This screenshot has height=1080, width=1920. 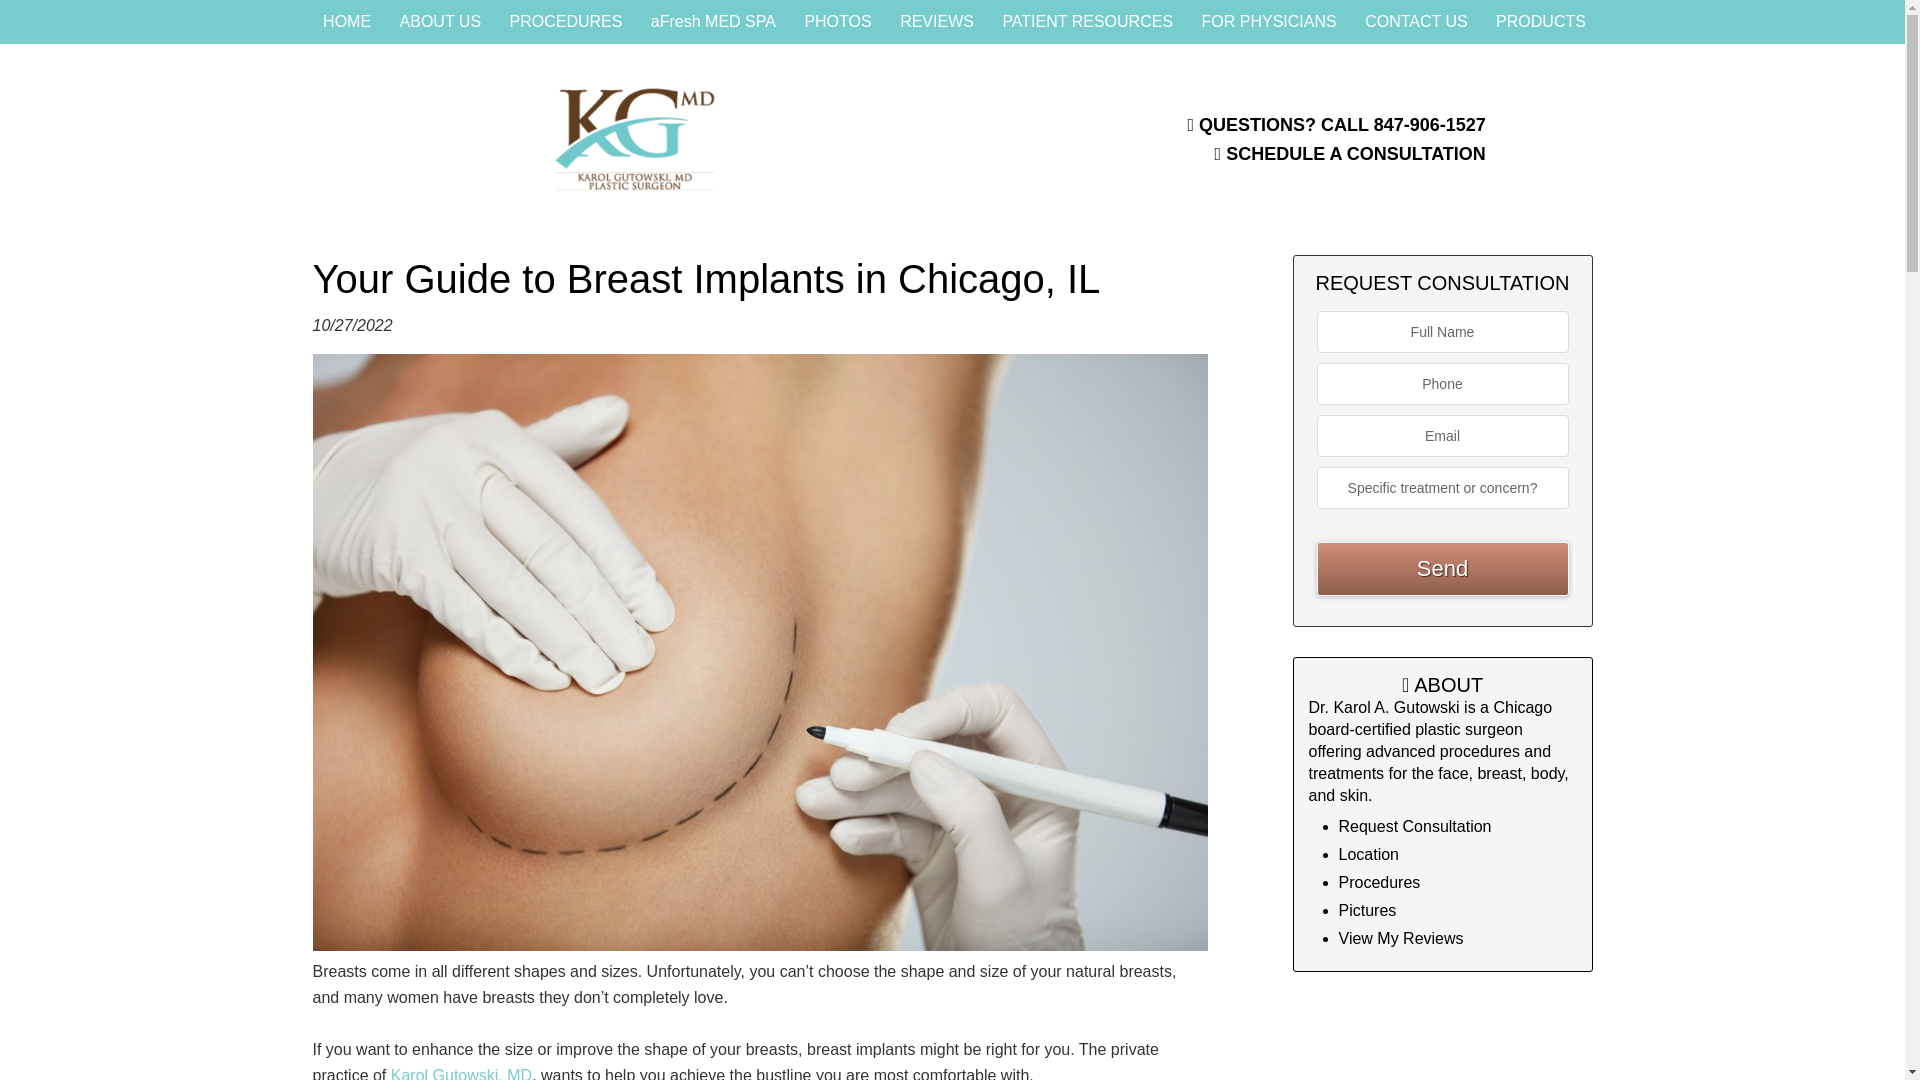 I want to click on PRODUCTS, so click(x=1540, y=22).